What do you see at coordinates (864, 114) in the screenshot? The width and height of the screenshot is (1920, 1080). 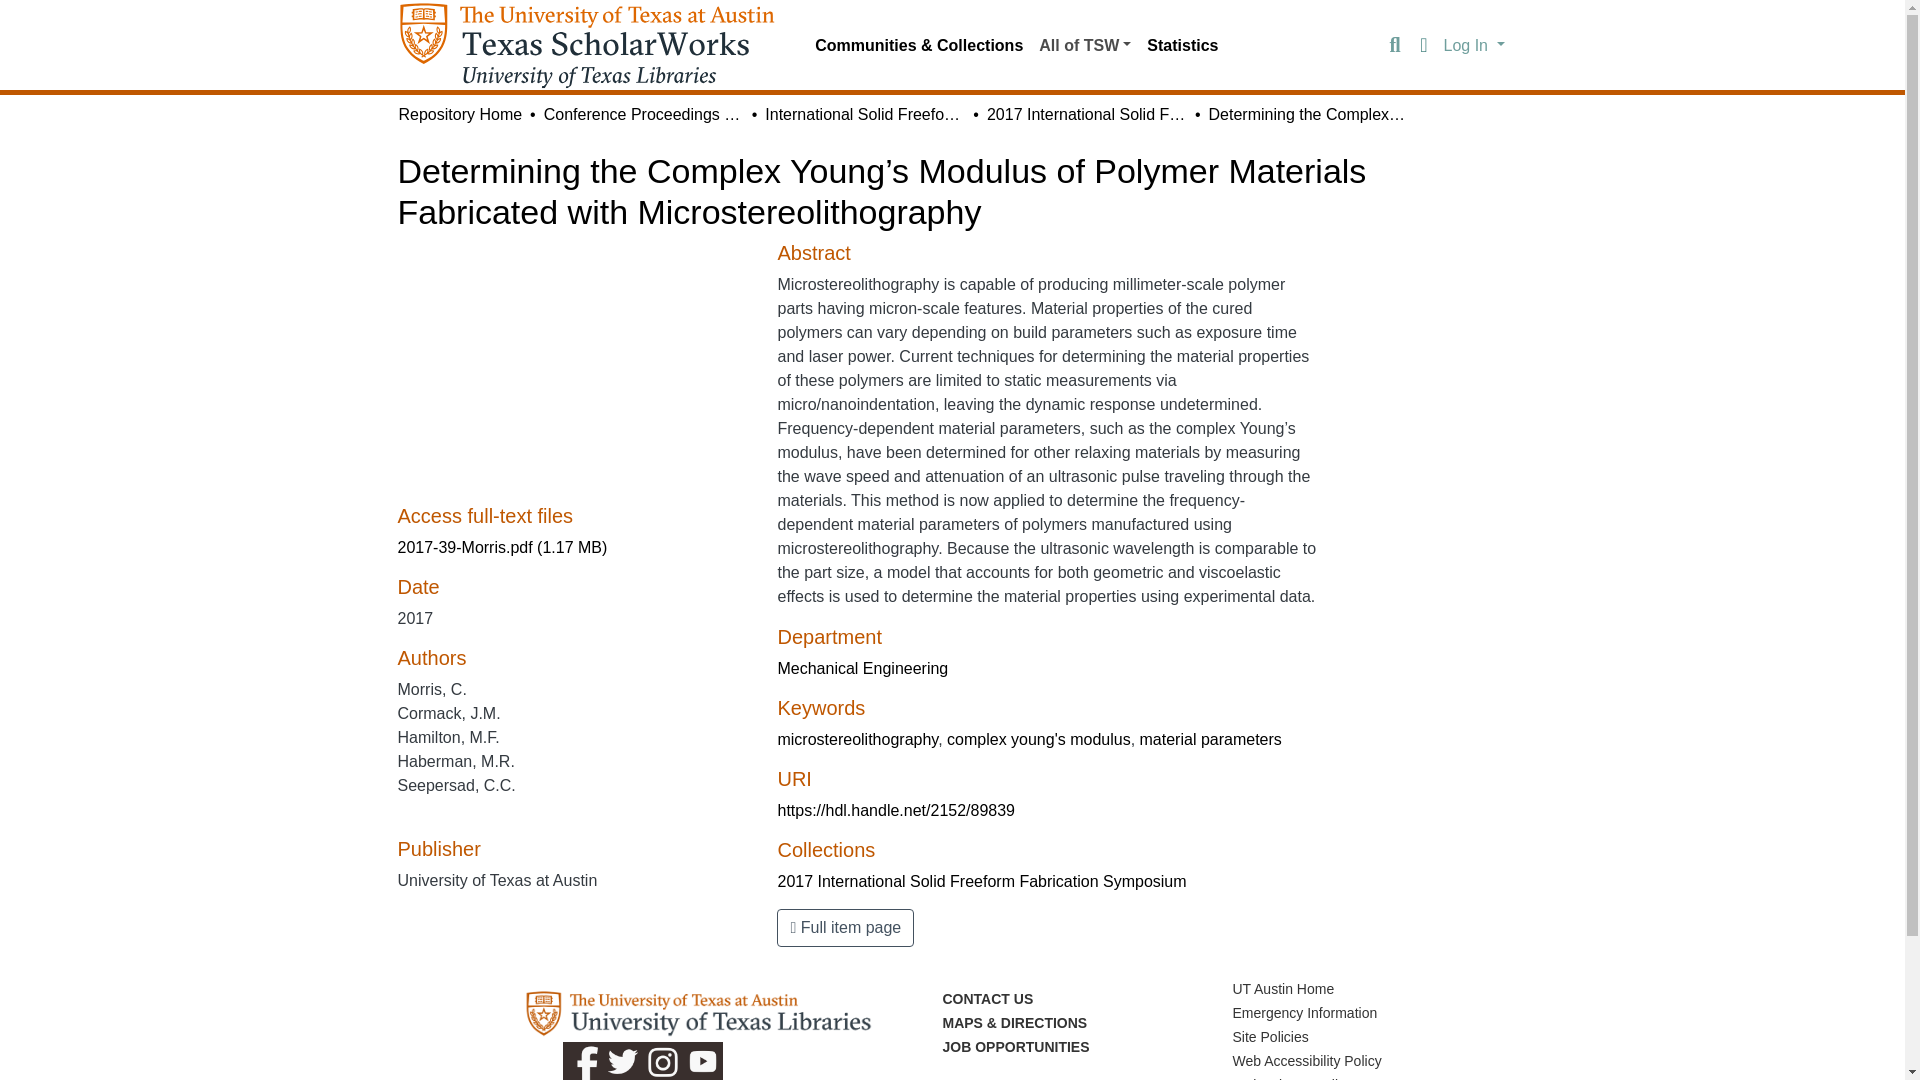 I see `International Solid Freeform Fabrication Symposium` at bounding box center [864, 114].